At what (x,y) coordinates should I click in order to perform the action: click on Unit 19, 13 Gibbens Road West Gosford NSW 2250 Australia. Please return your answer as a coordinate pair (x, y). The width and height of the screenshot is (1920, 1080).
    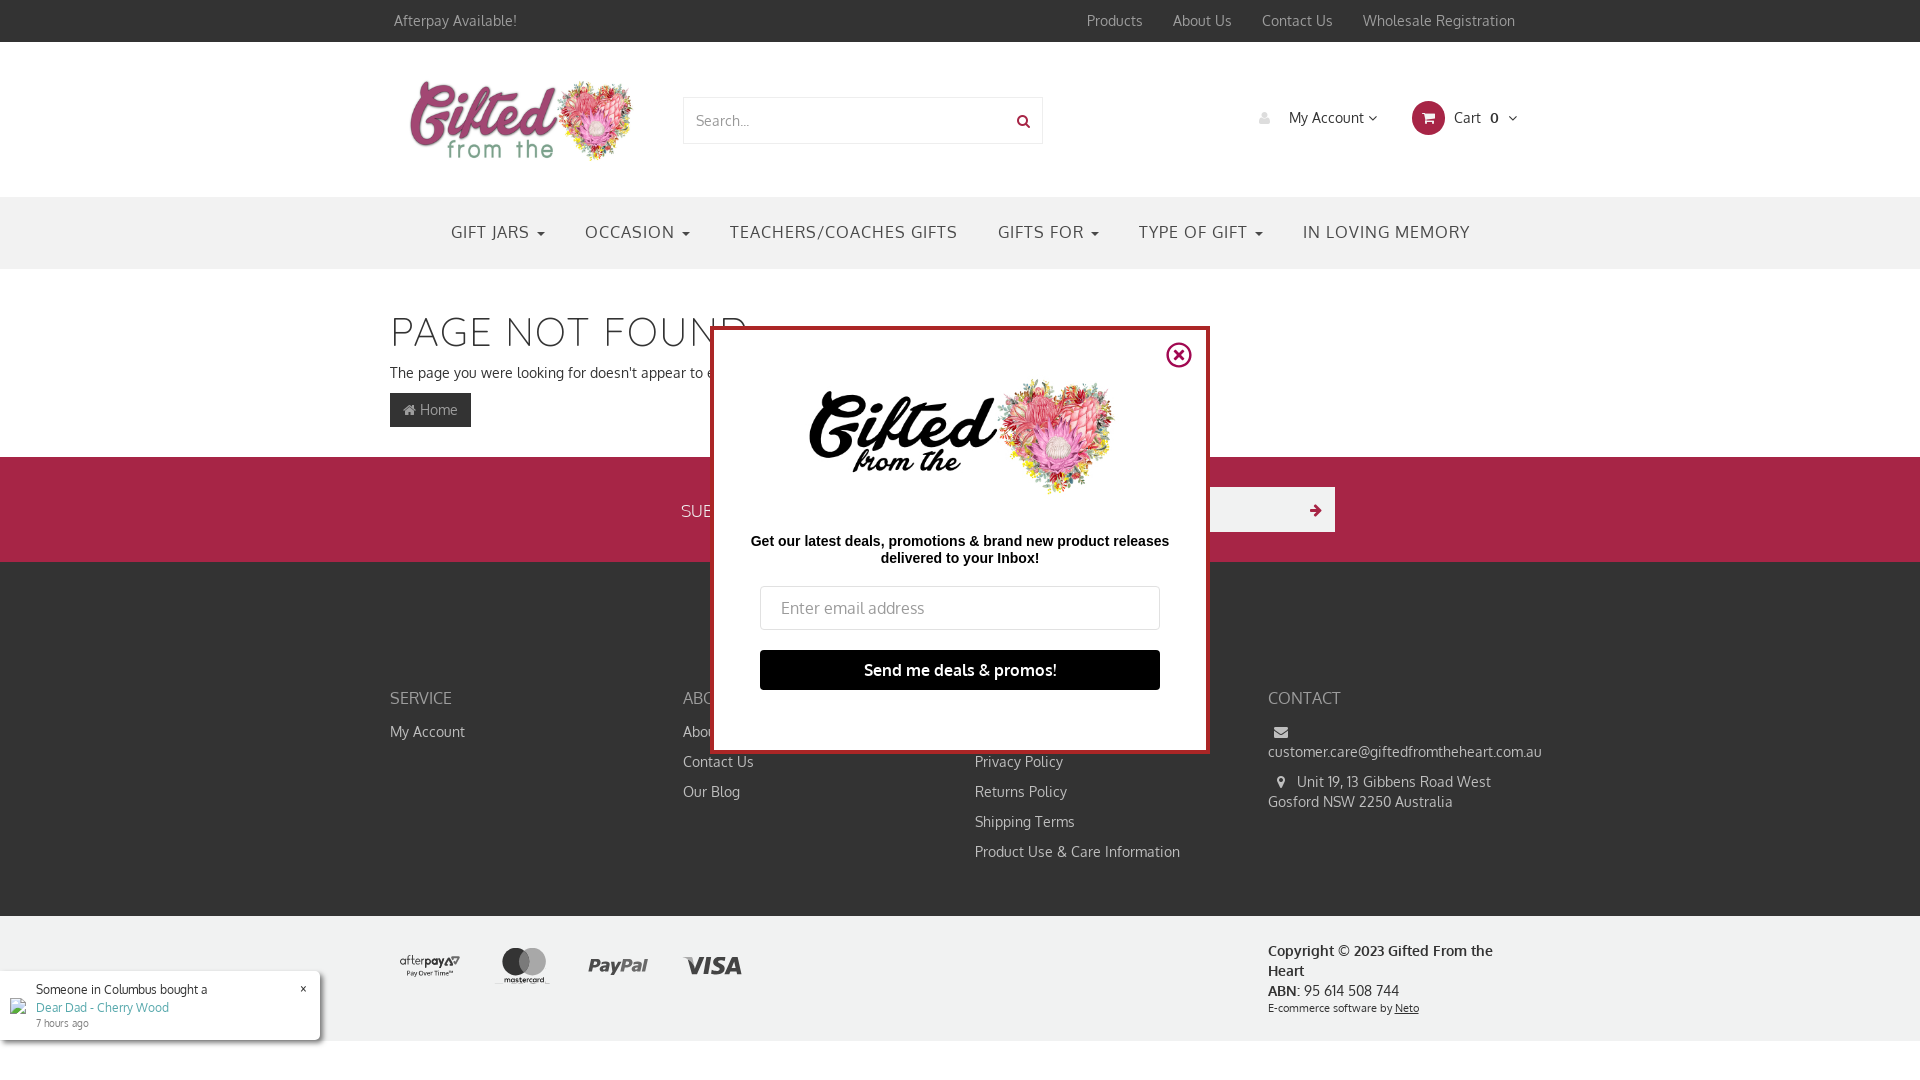
    Looking at the image, I should click on (1391, 792).